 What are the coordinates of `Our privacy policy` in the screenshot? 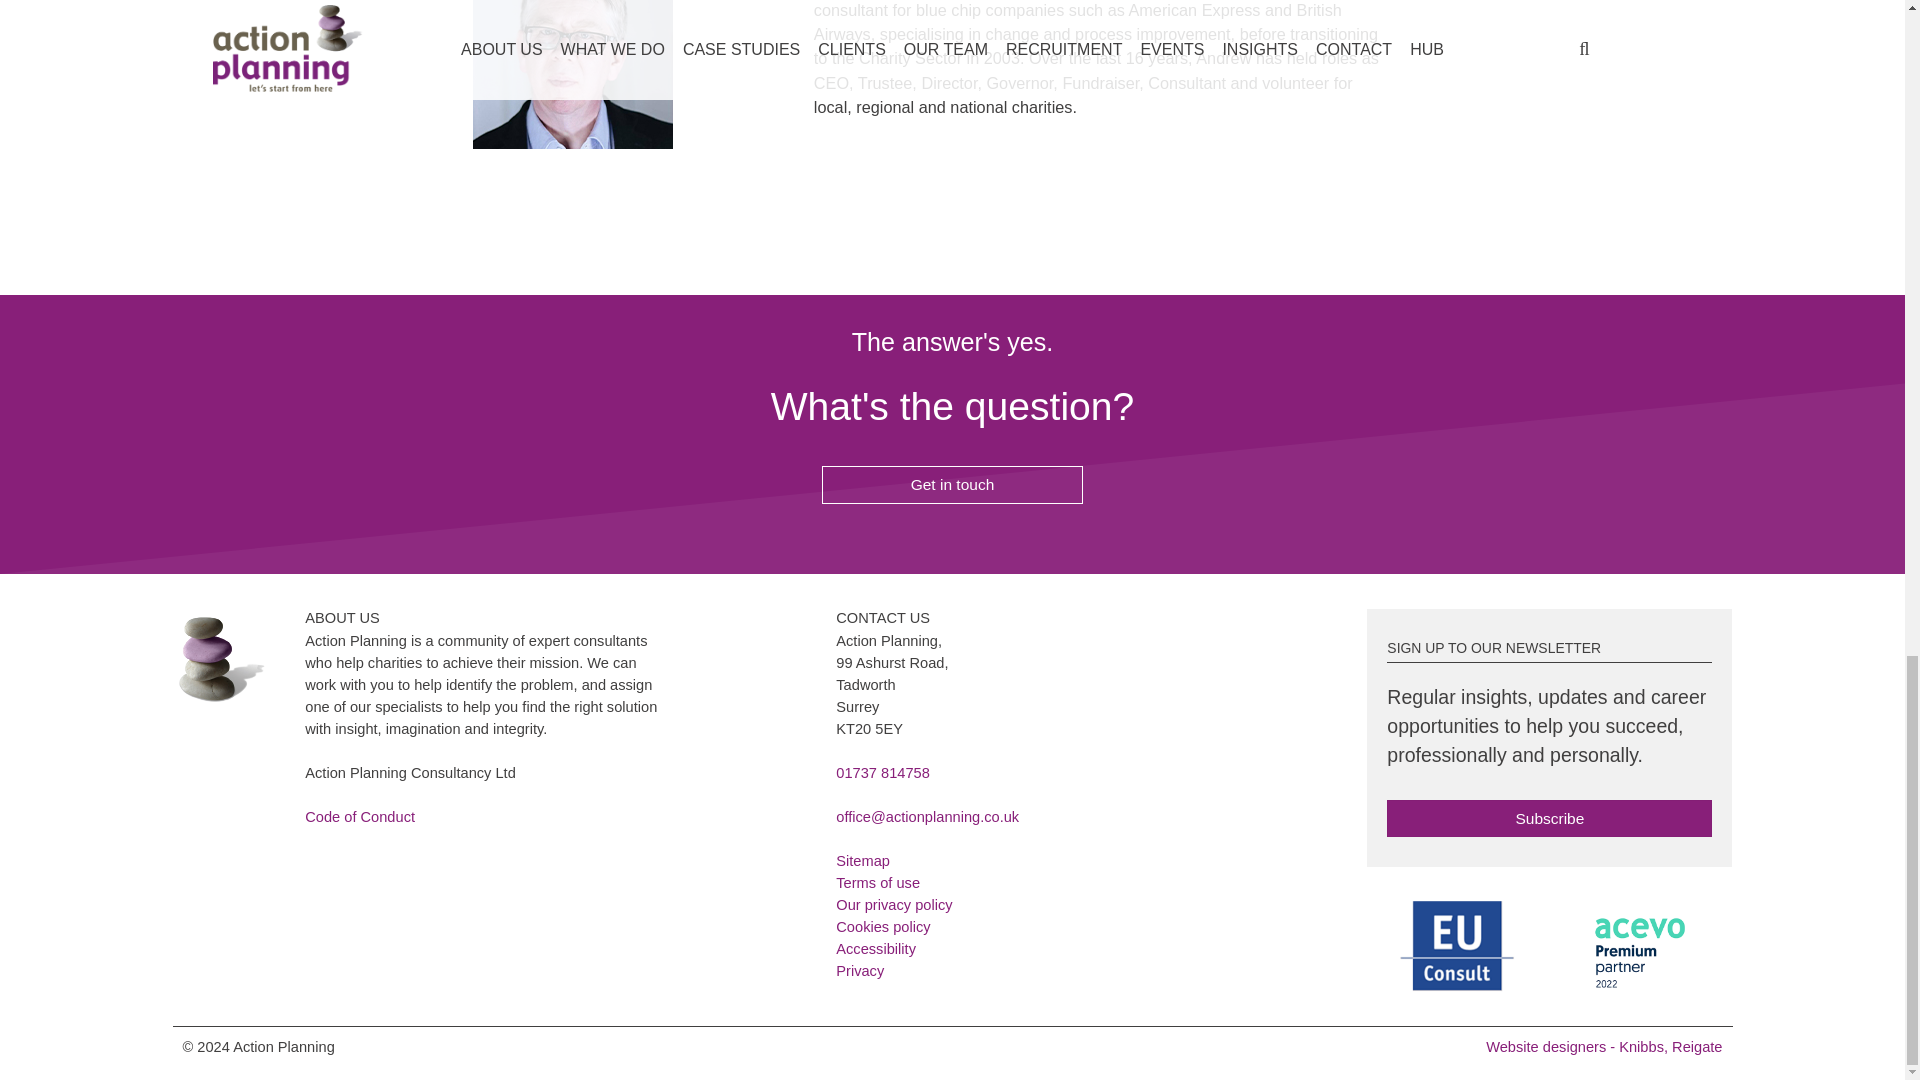 It's located at (894, 904).